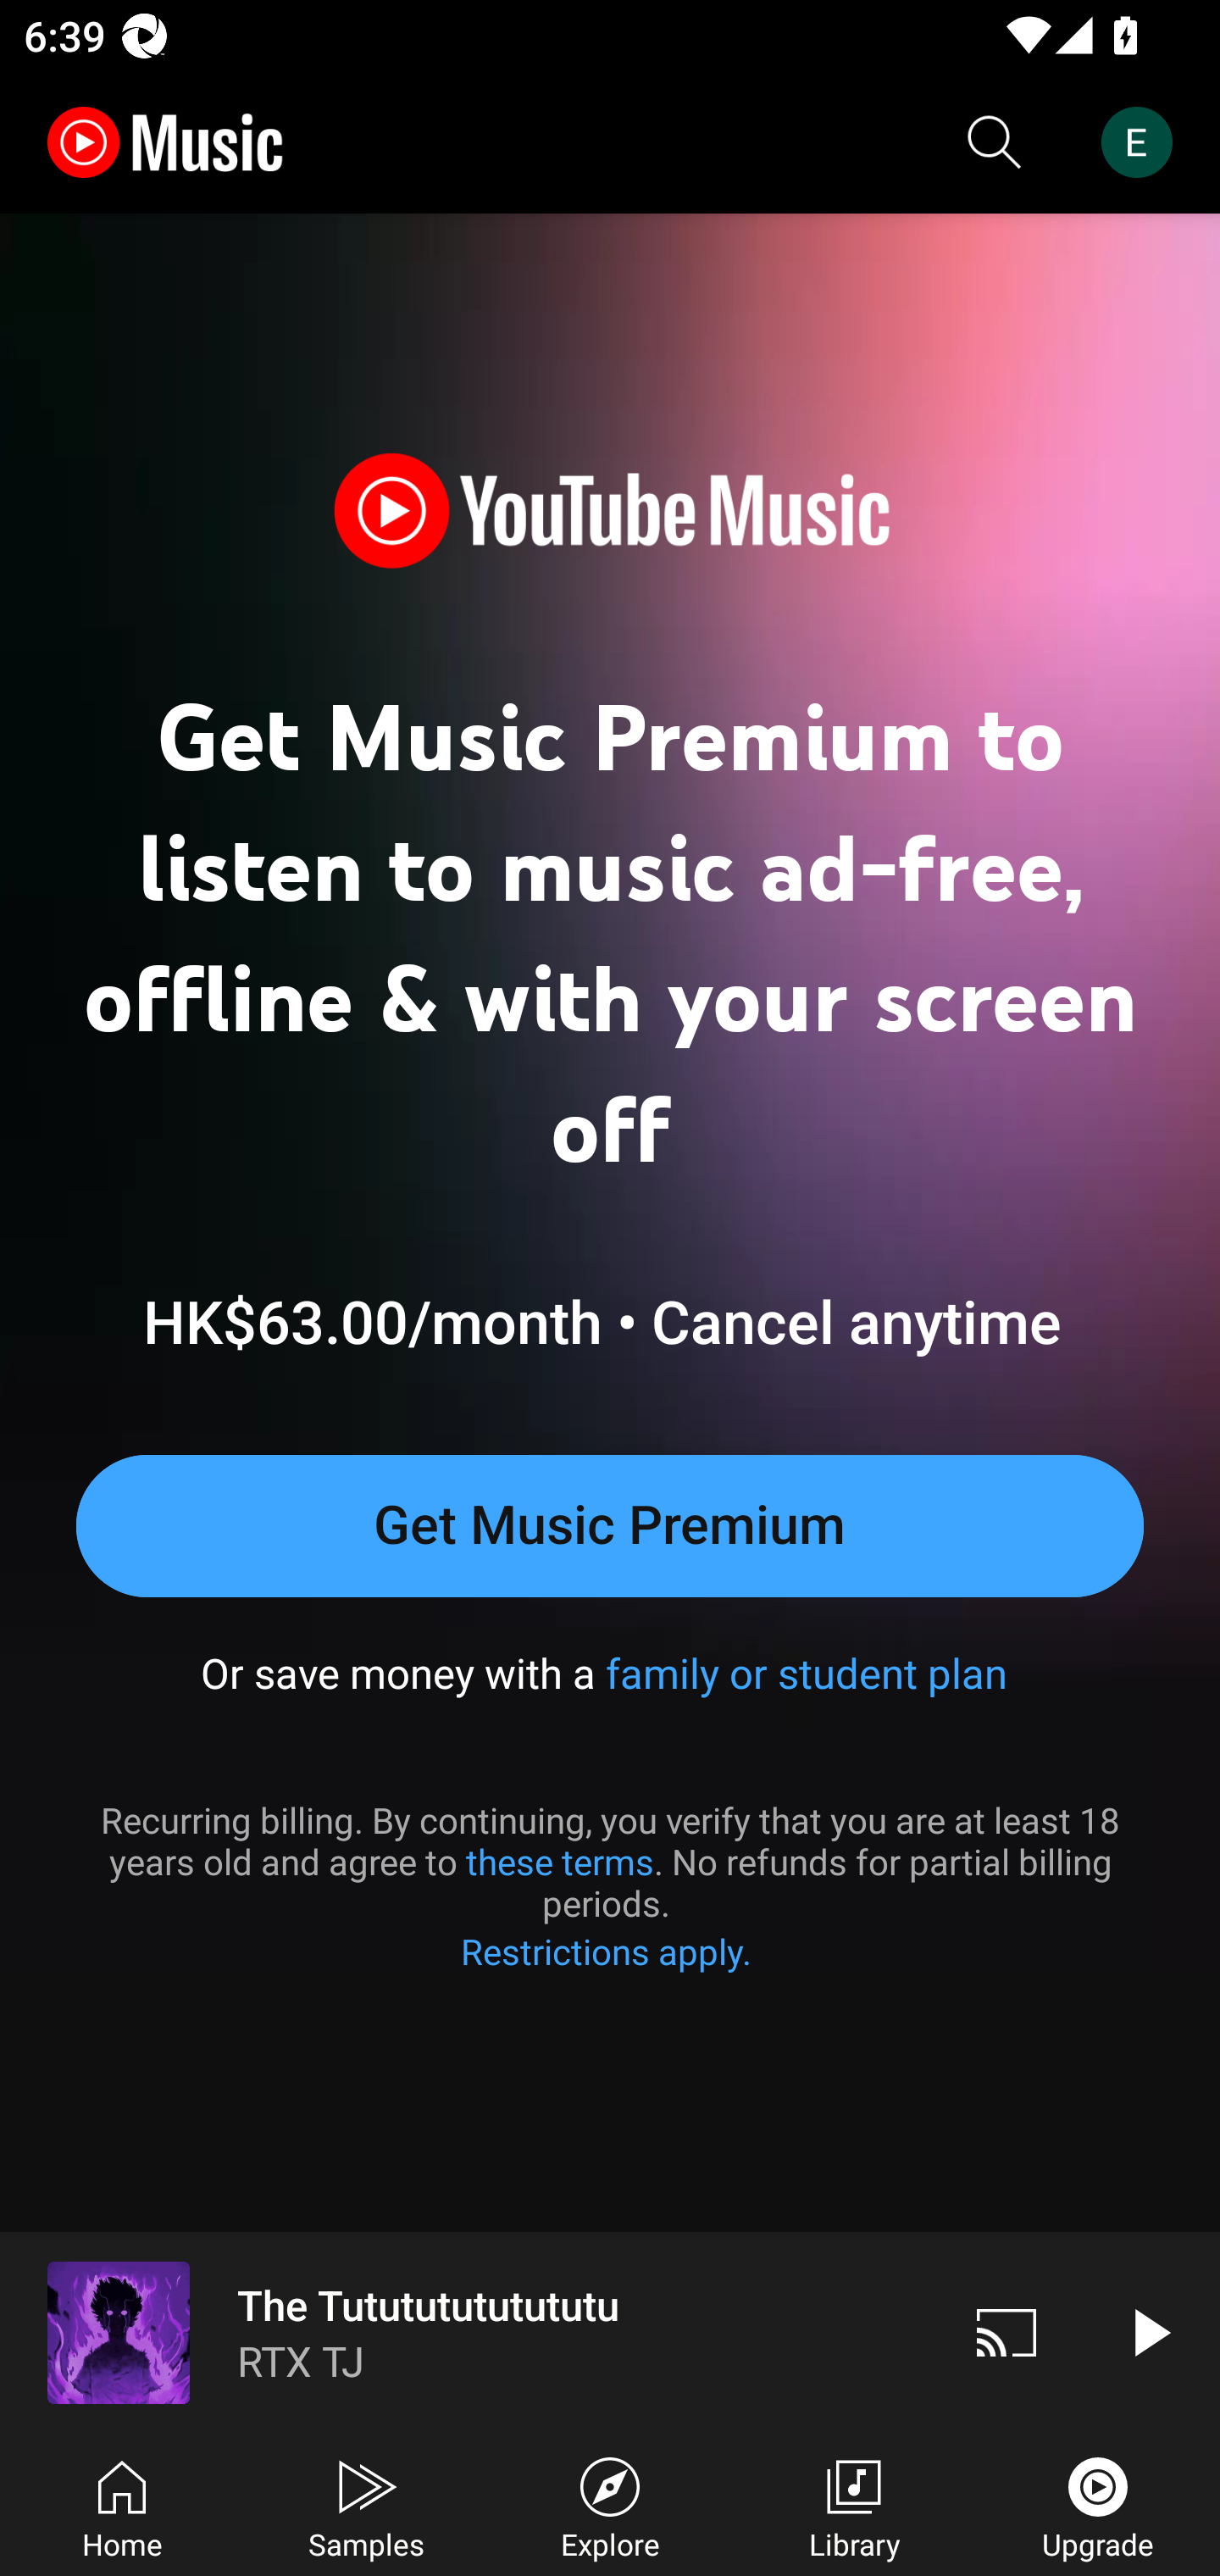  What do you see at coordinates (610, 1525) in the screenshot?
I see `Get Music Premium` at bounding box center [610, 1525].